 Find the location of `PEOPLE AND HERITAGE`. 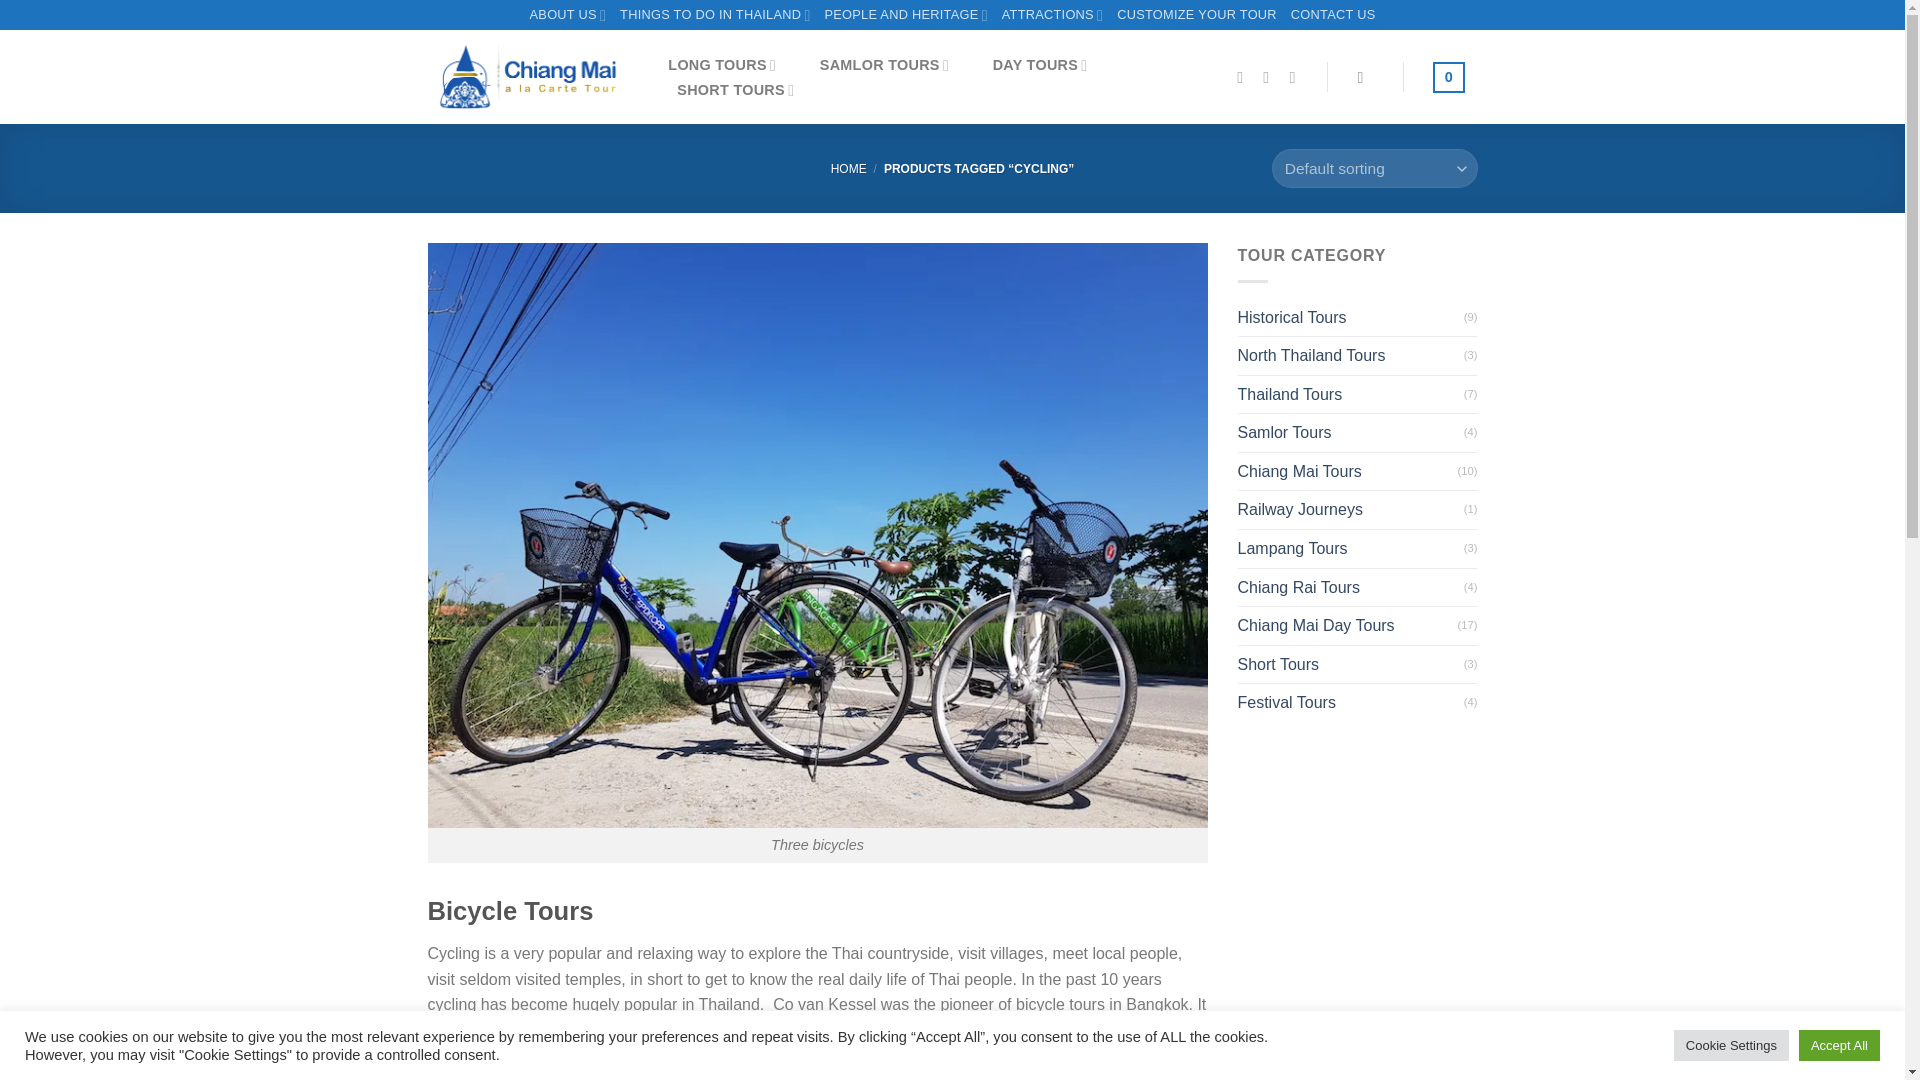

PEOPLE AND HERITAGE is located at coordinates (904, 15).